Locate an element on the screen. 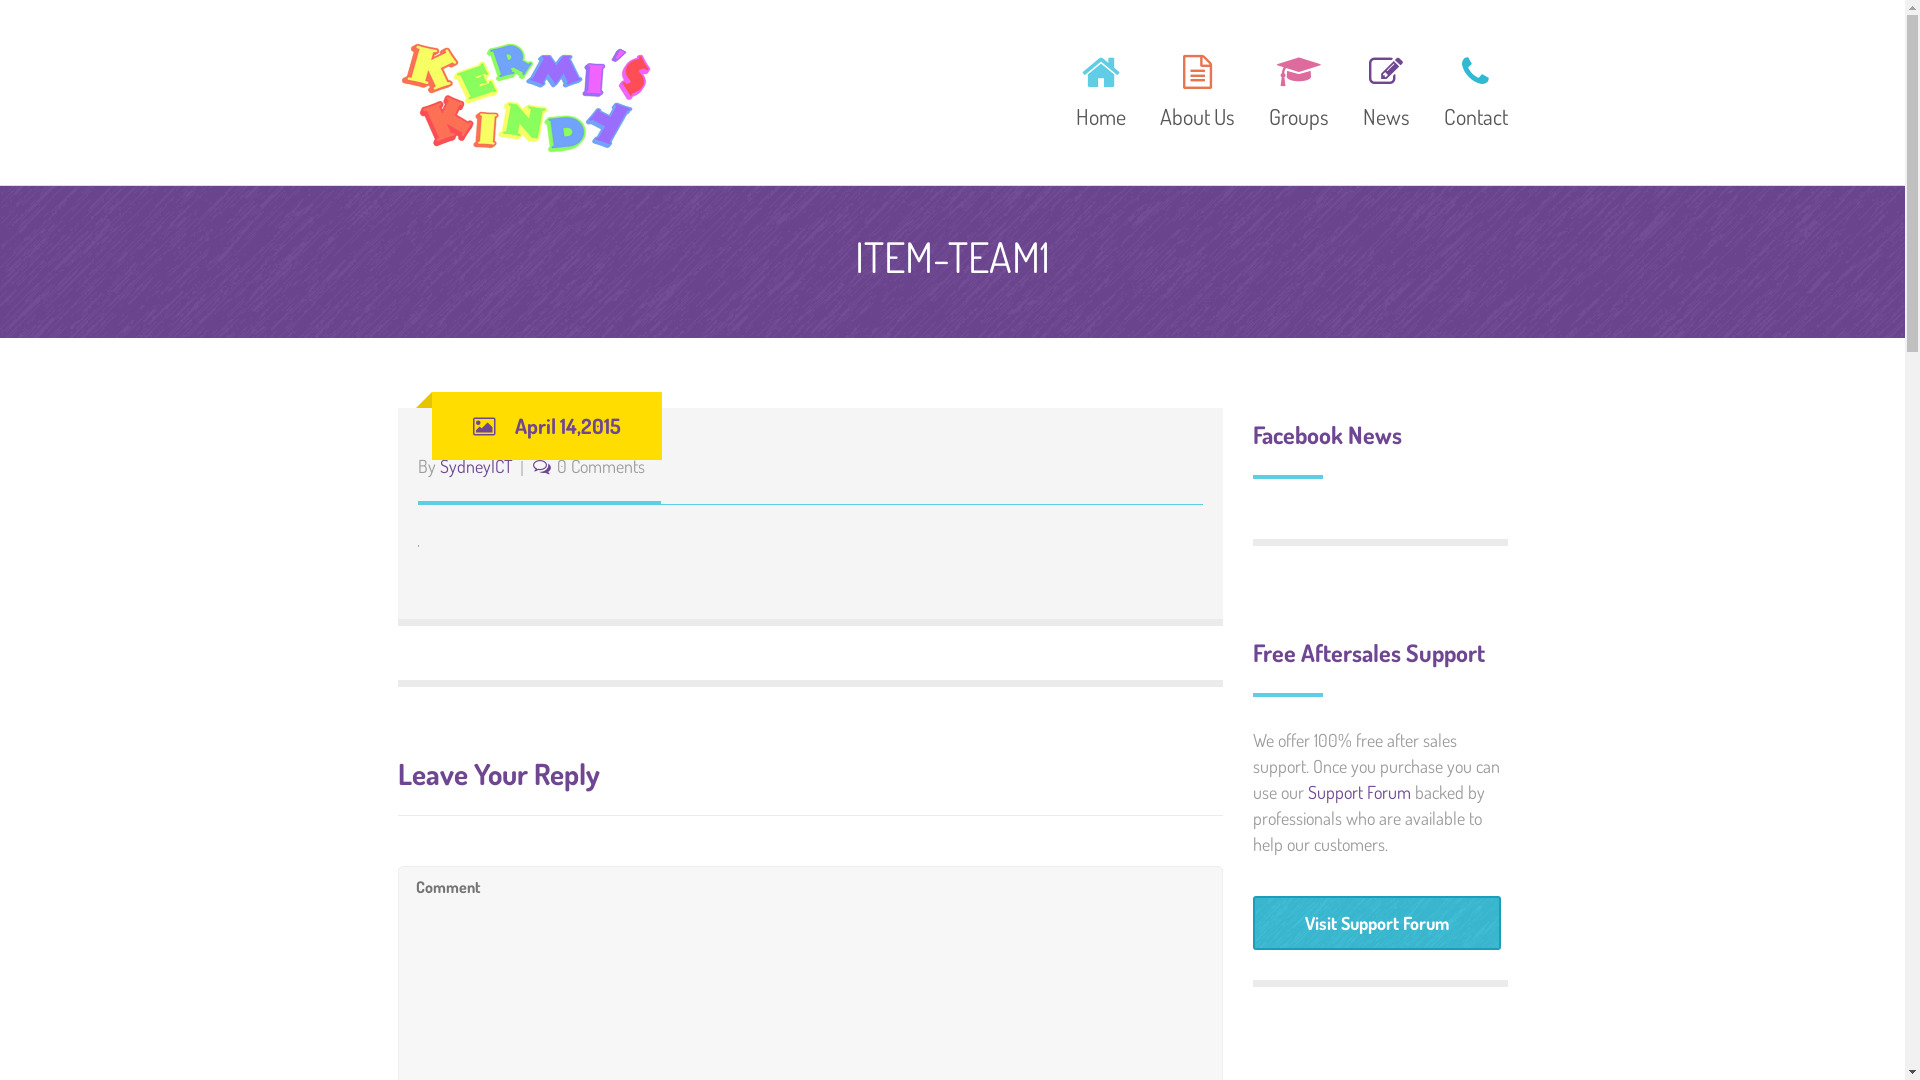  News is located at coordinates (1386, 88).